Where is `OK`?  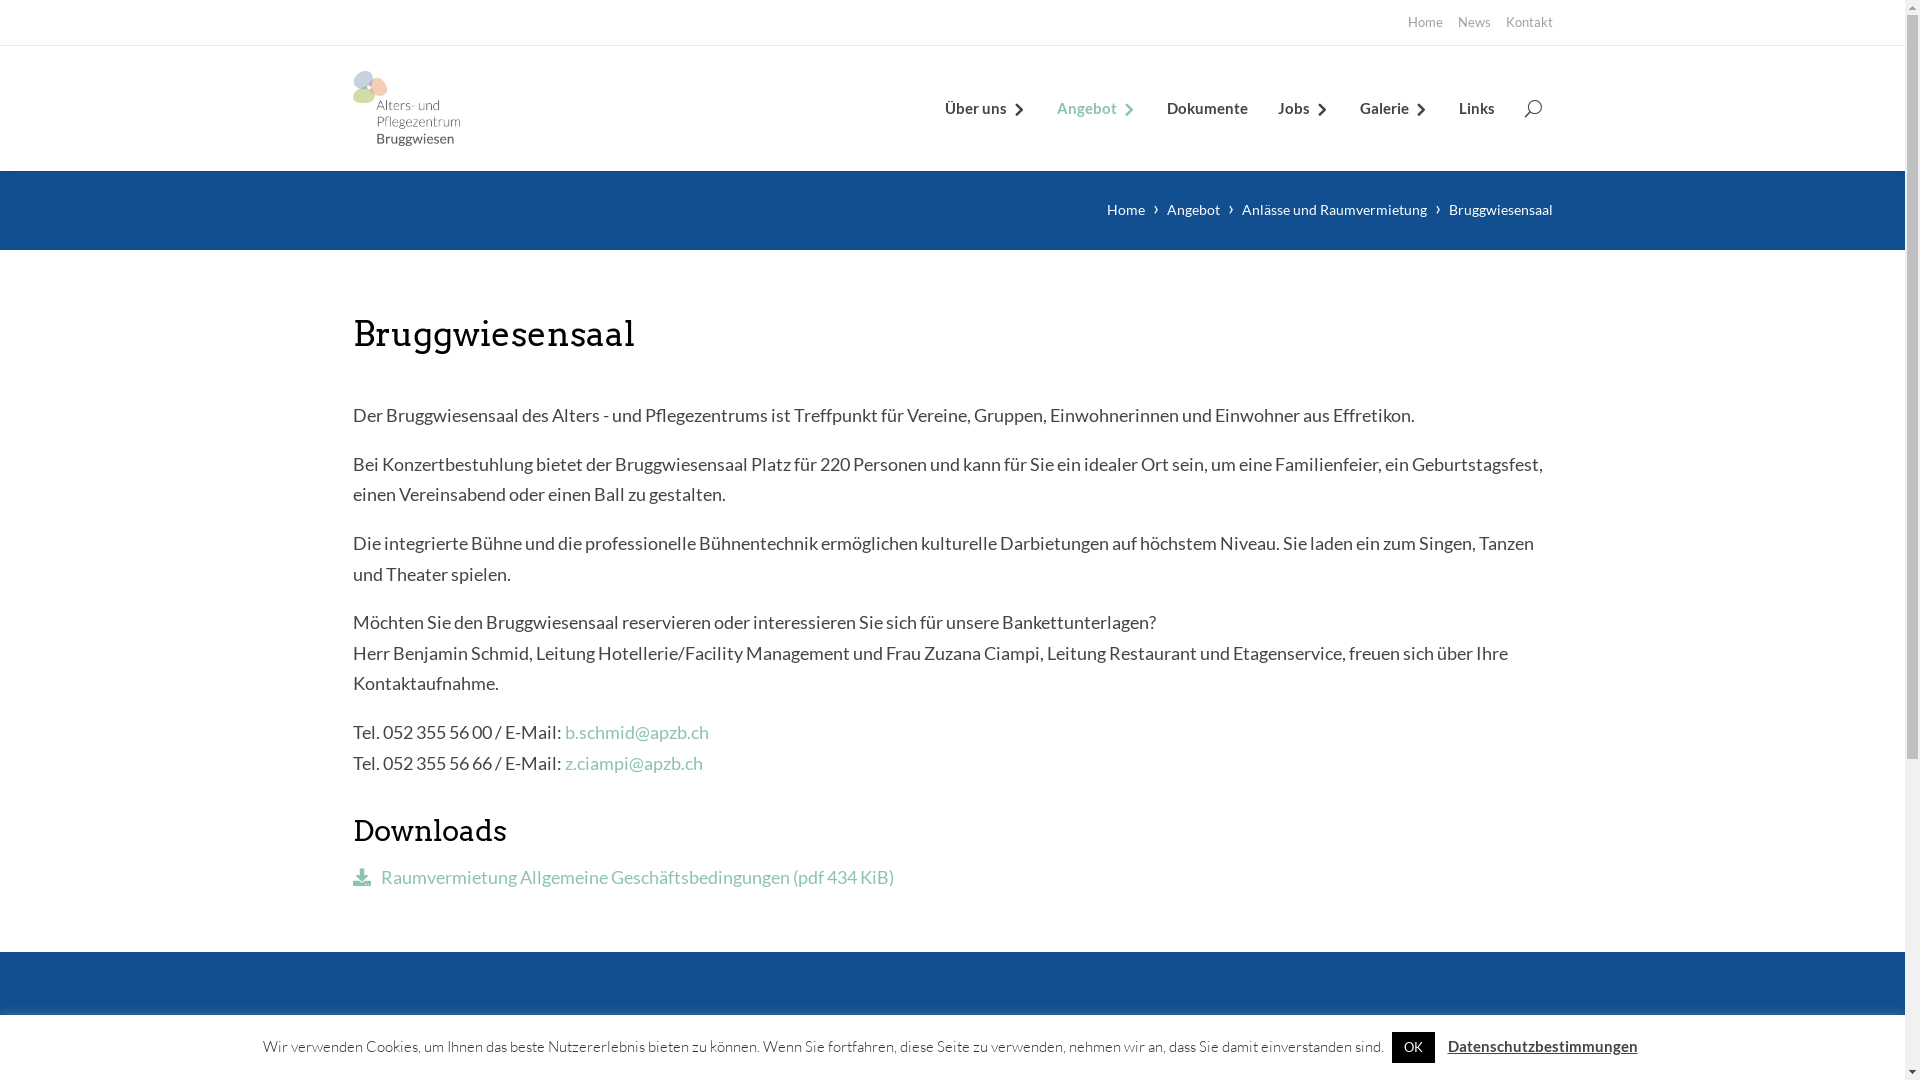 OK is located at coordinates (1414, 1048).